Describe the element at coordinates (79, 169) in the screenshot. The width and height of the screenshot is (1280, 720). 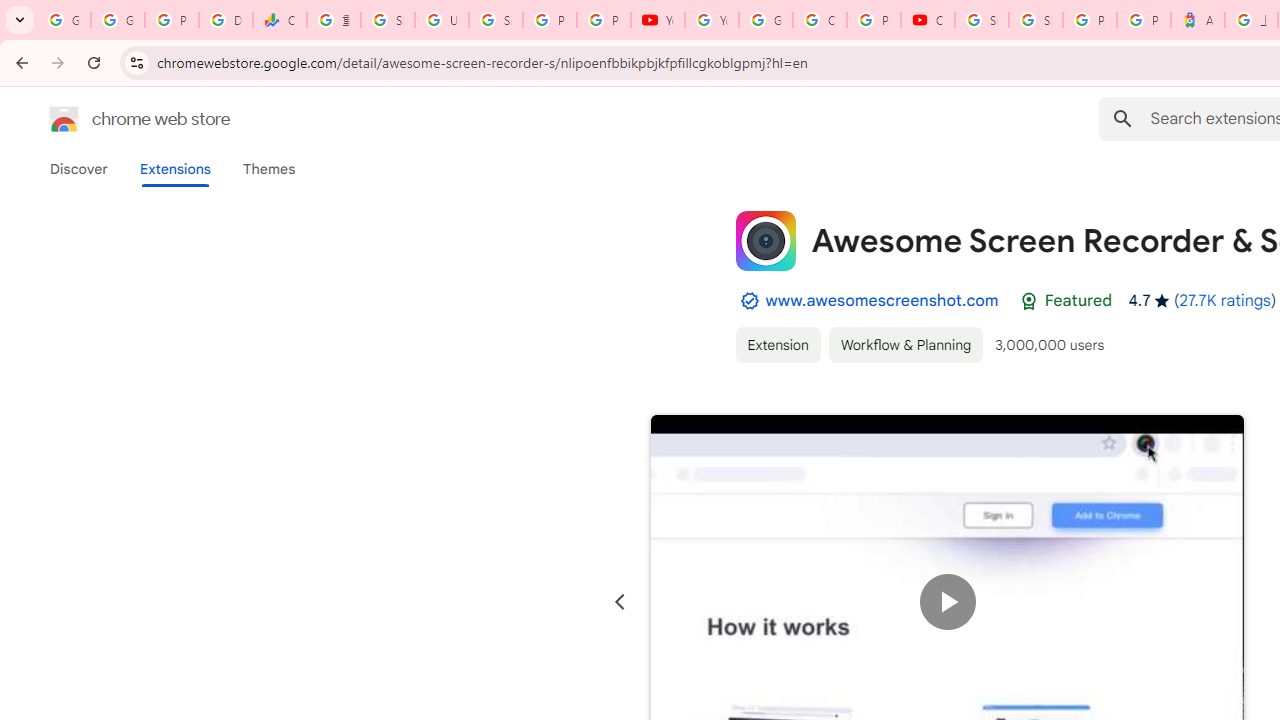
I see `Discover` at that location.